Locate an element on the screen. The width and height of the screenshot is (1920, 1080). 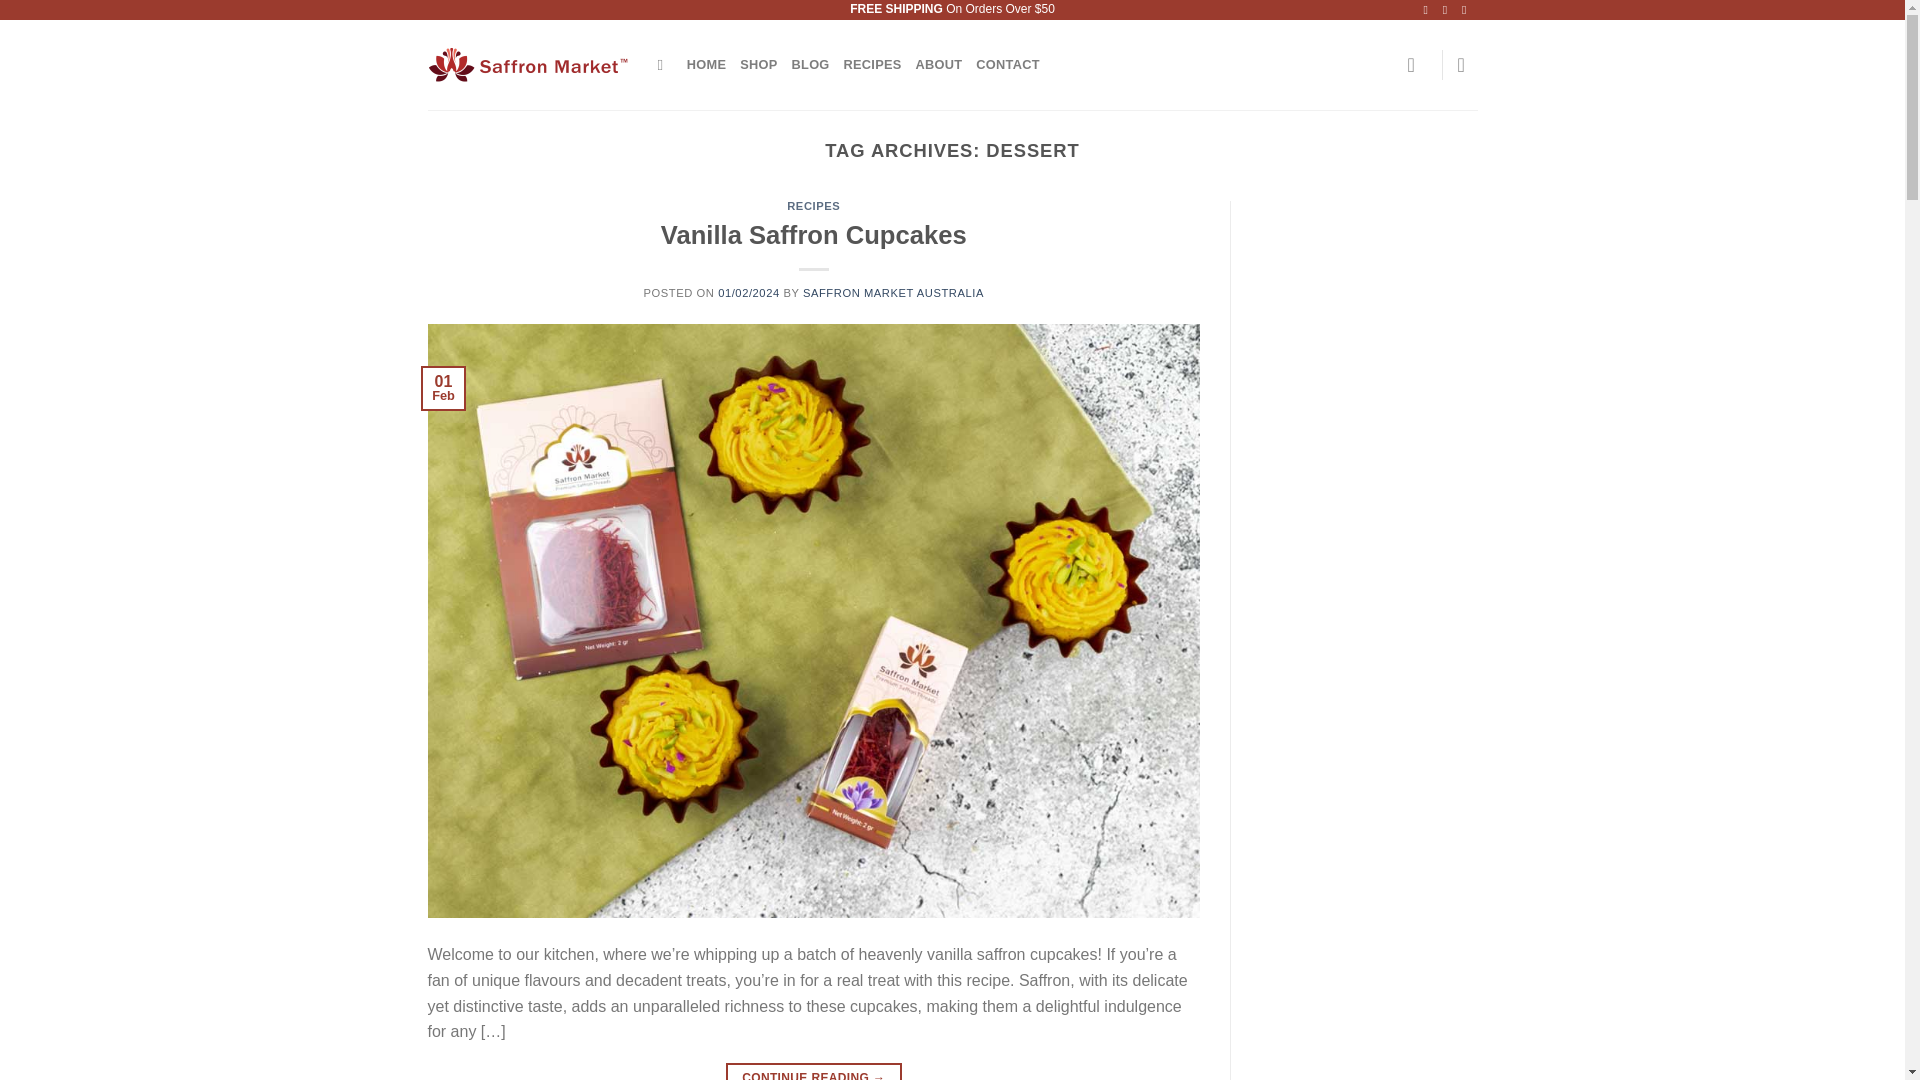
SHOP is located at coordinates (758, 65).